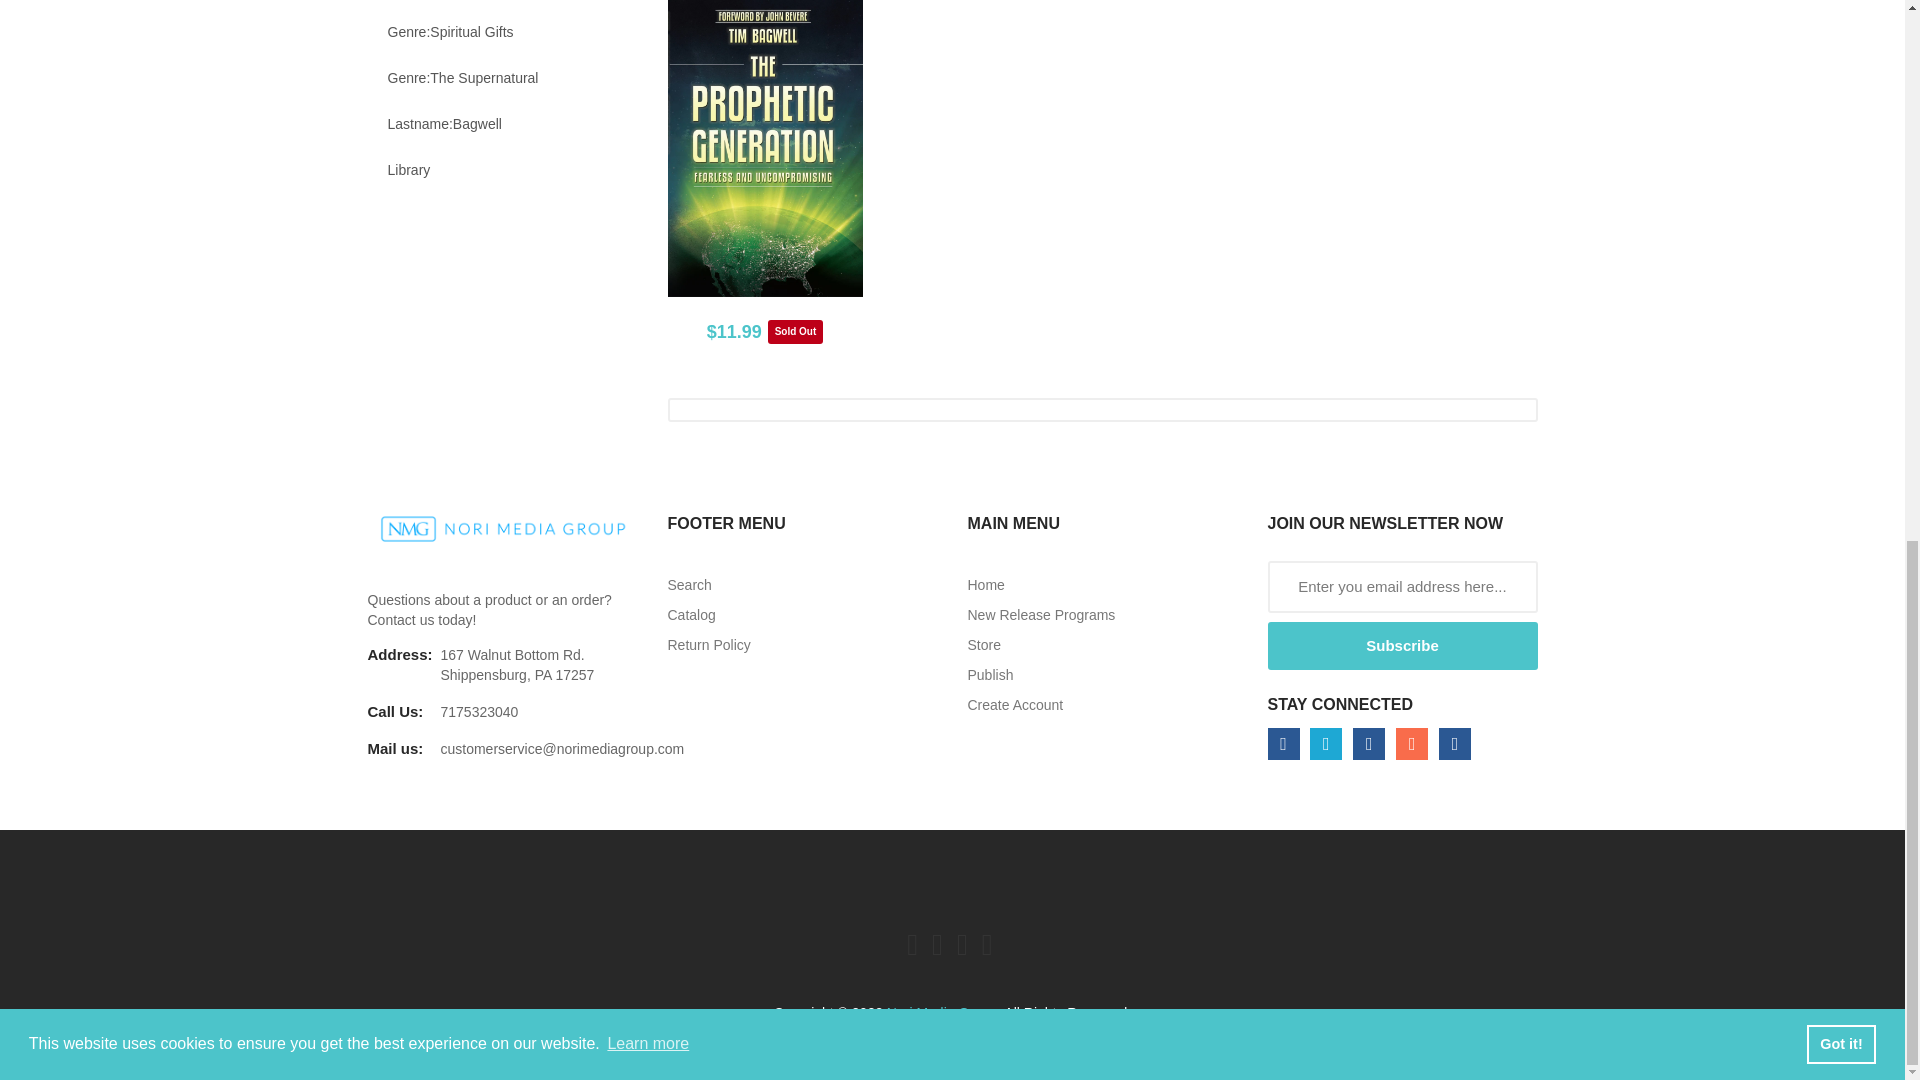 This screenshot has height=1080, width=1920. Describe the element at coordinates (502, 170) in the screenshot. I see `Show products matching tag Library` at that location.